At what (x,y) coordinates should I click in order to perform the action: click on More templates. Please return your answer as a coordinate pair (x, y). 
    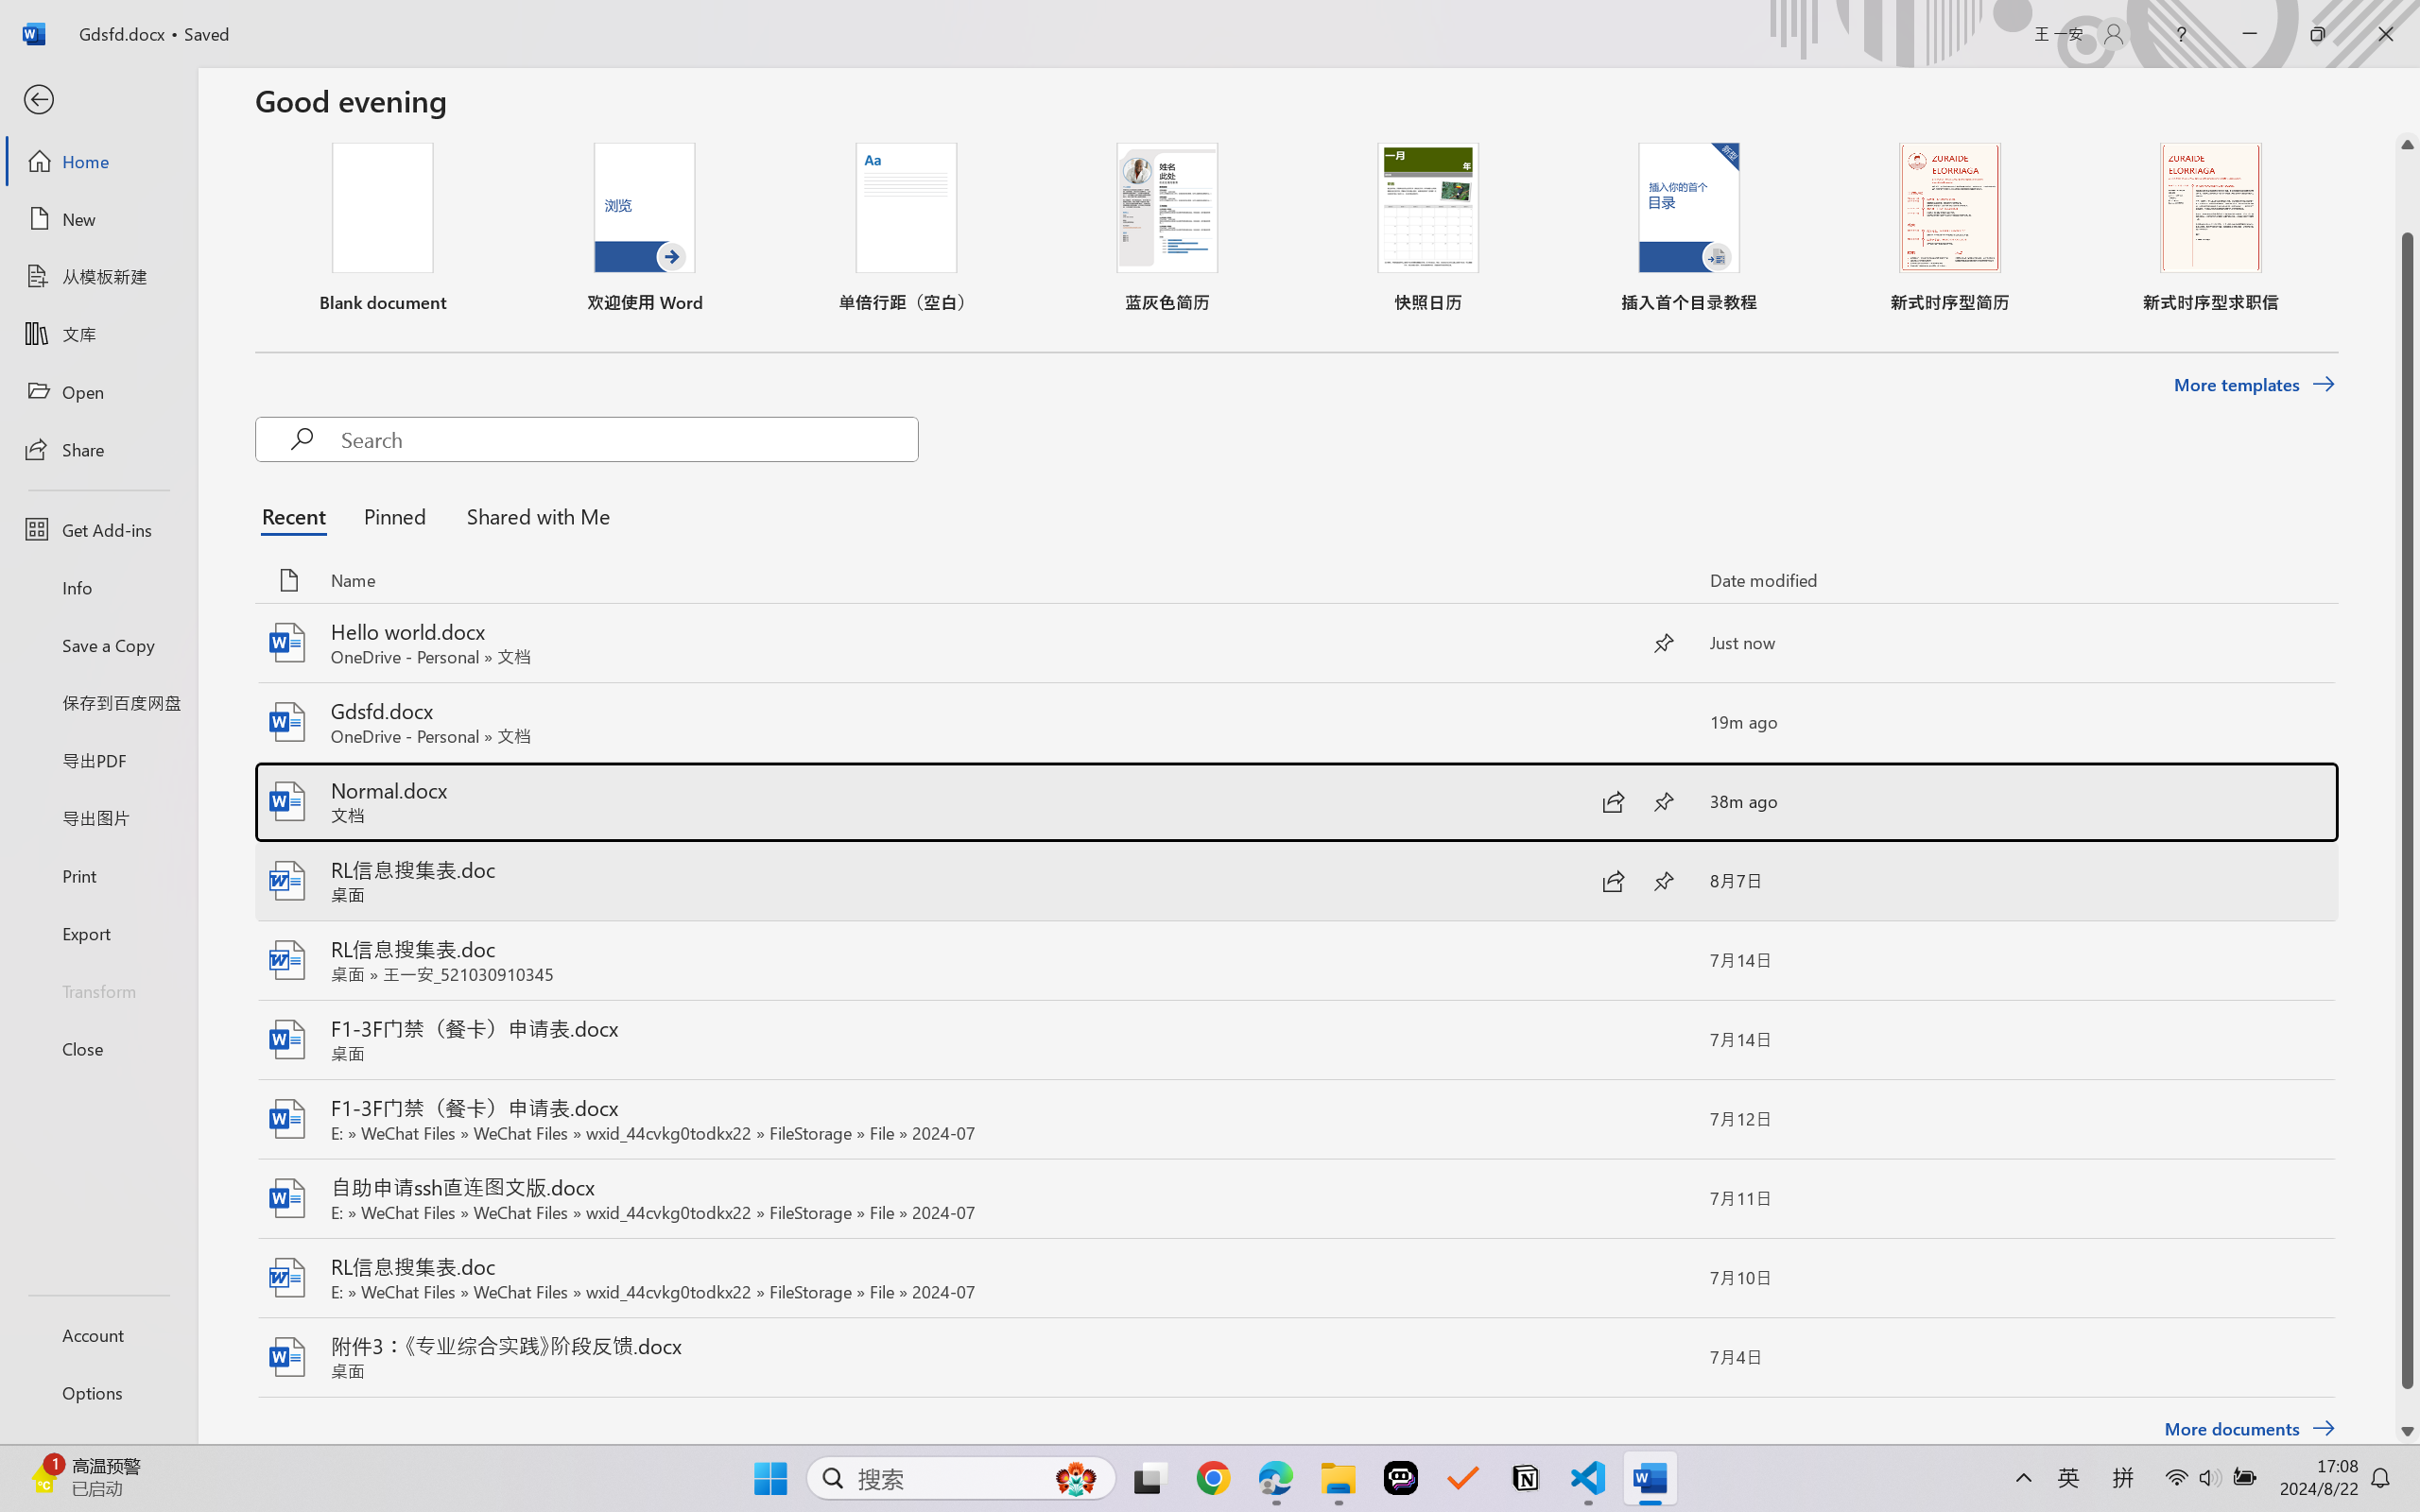
    Looking at the image, I should click on (2254, 385).